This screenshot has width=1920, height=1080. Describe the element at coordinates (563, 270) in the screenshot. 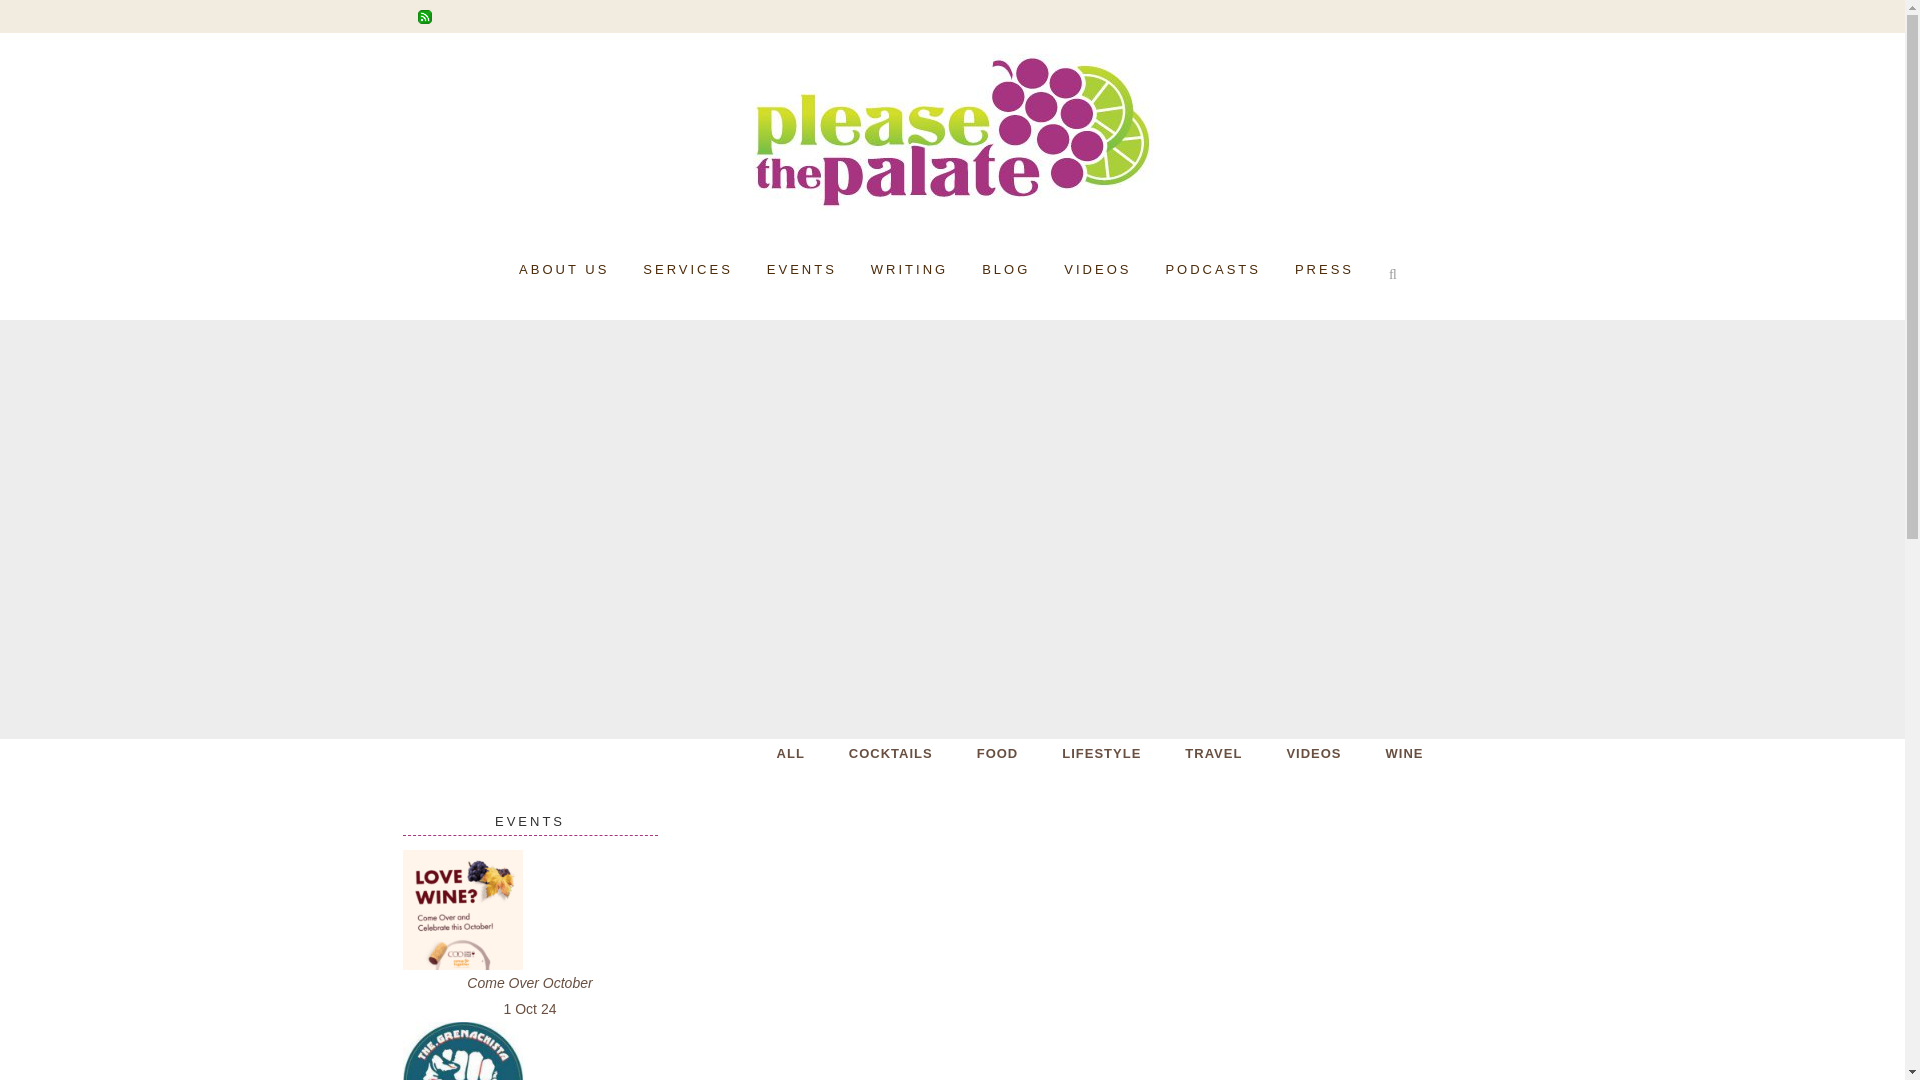

I see `ABOUT US` at that location.